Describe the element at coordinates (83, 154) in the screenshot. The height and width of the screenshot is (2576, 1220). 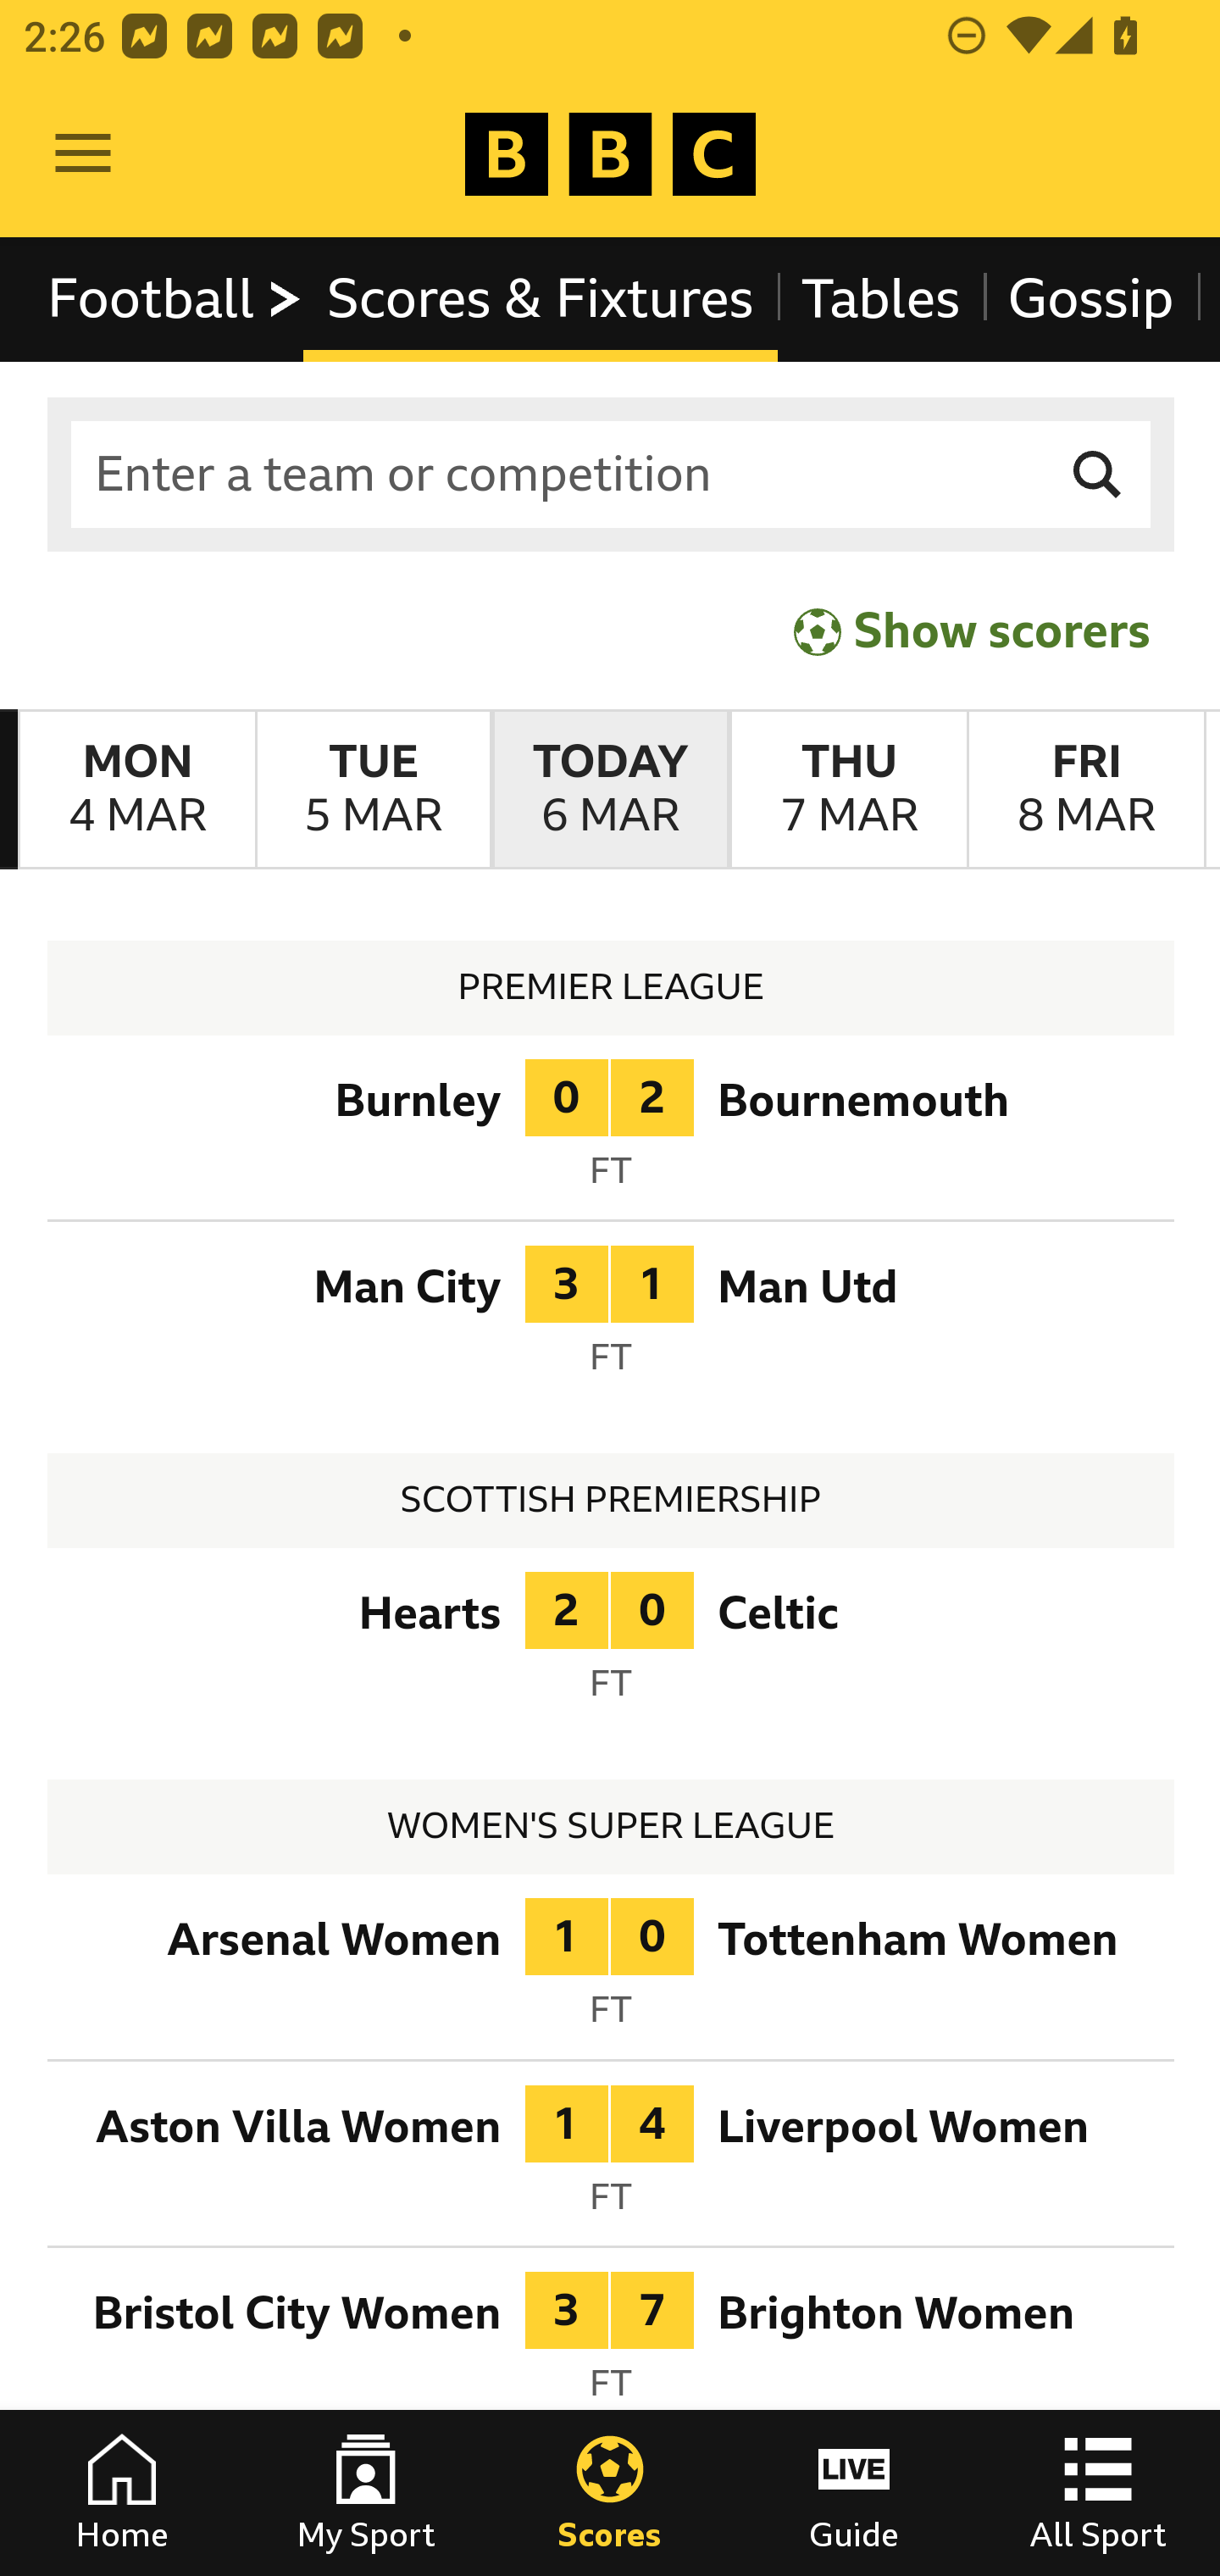
I see `Open Menu` at that location.